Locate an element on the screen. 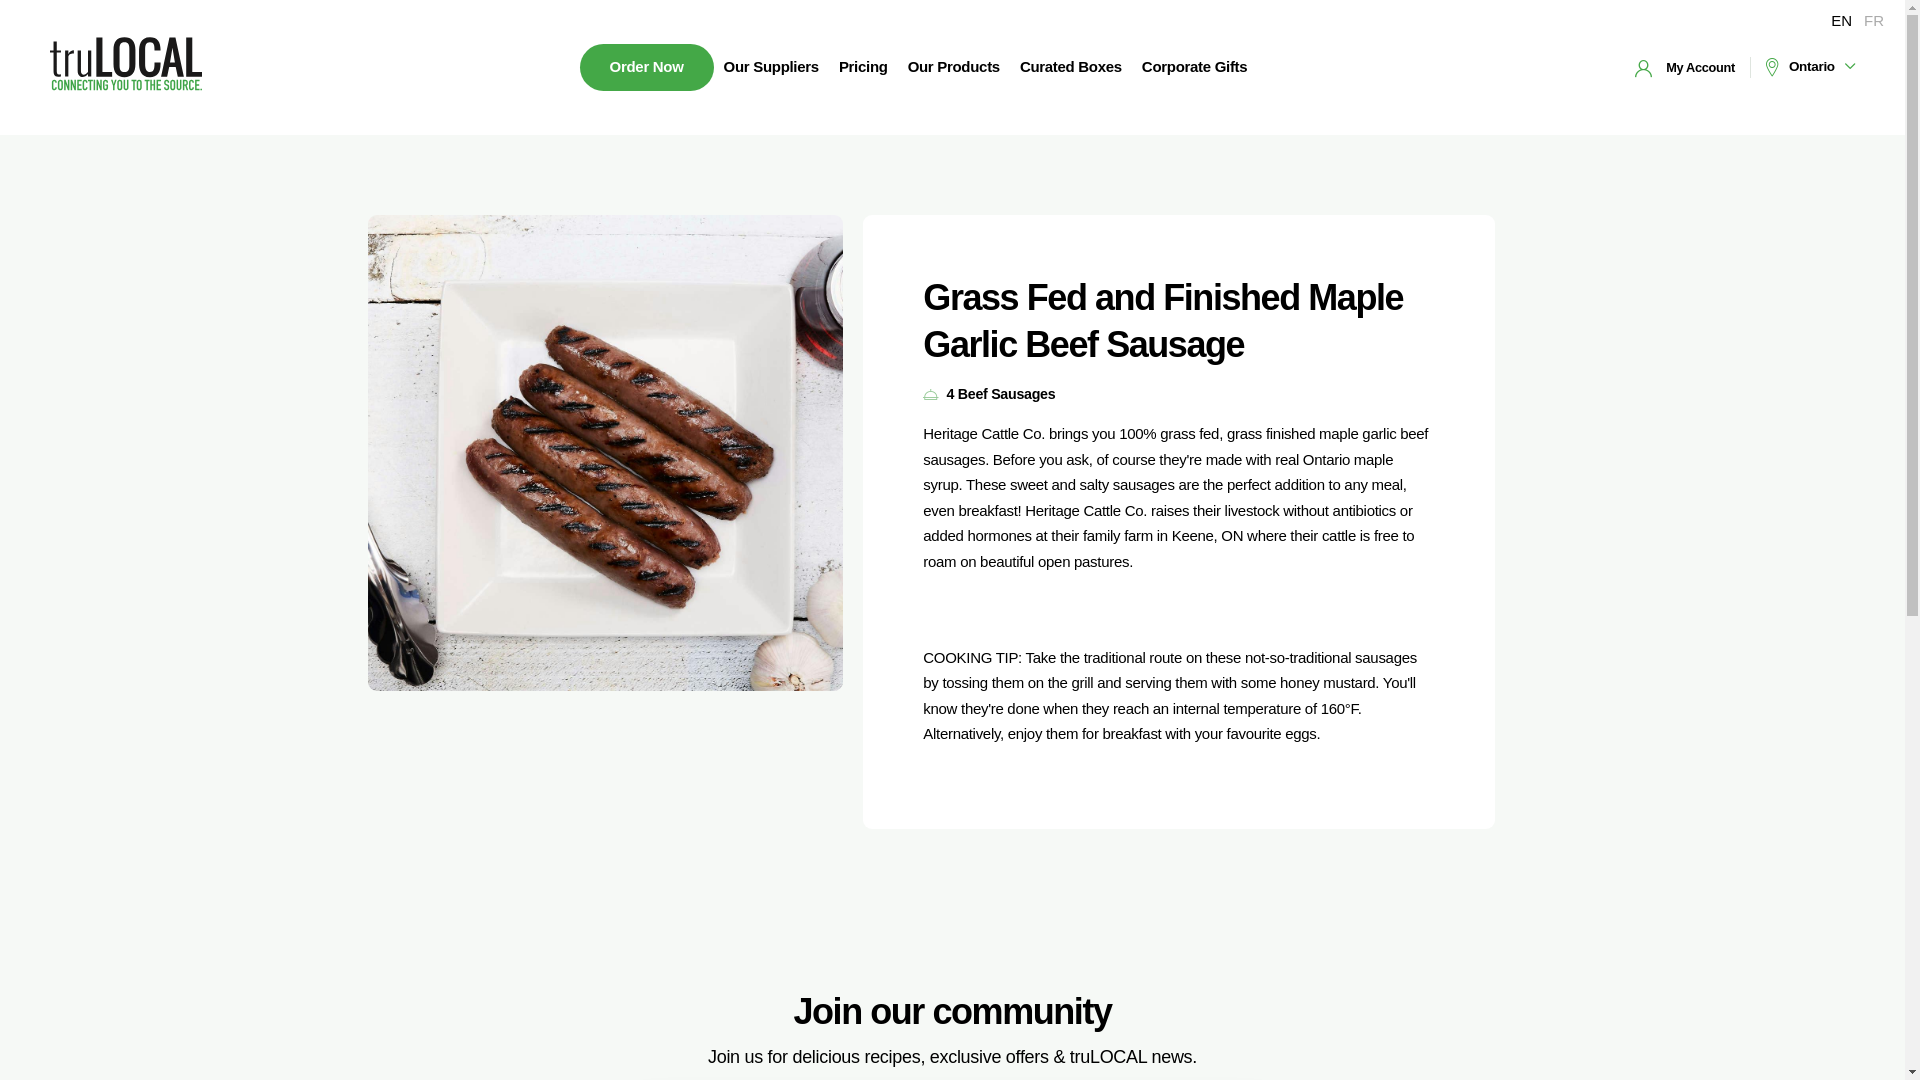 This screenshot has width=1920, height=1080. Pricing is located at coordinates (864, 67).